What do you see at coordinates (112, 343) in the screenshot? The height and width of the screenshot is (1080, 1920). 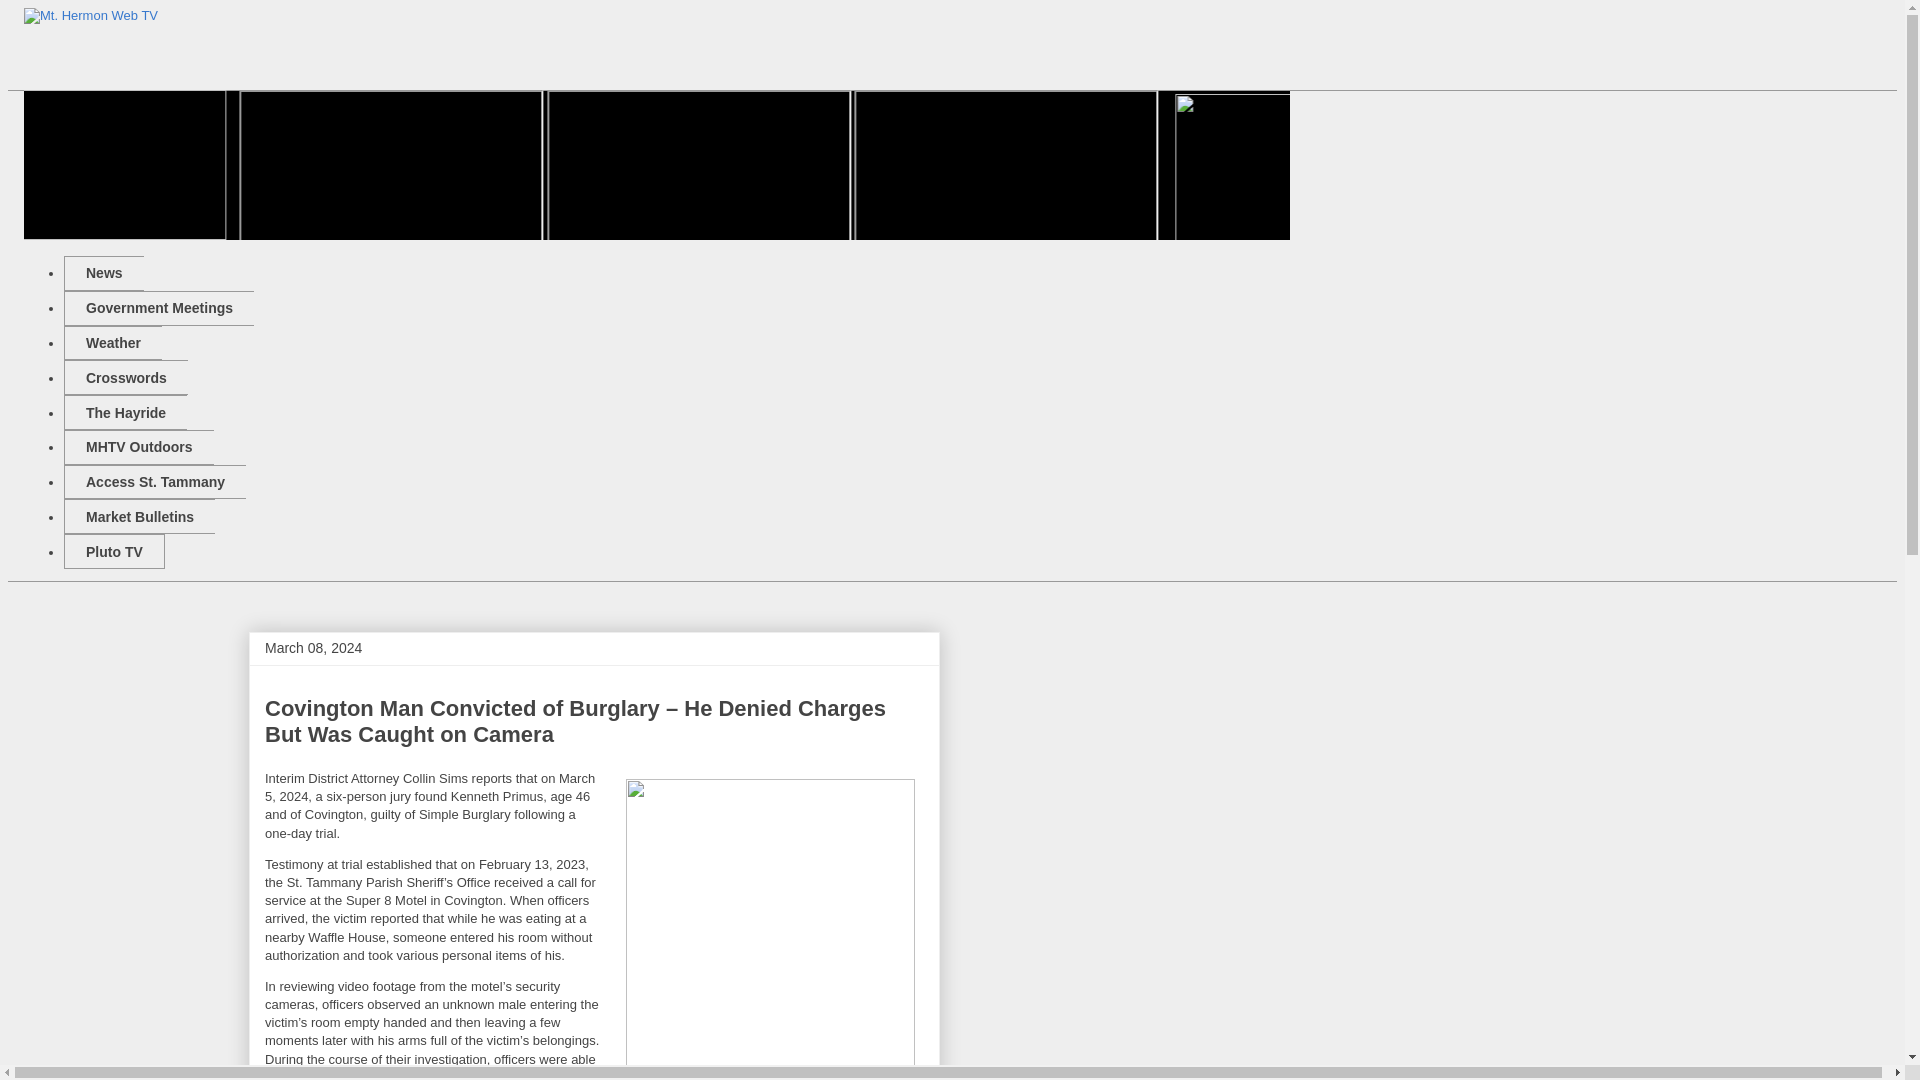 I see `Weather` at bounding box center [112, 343].